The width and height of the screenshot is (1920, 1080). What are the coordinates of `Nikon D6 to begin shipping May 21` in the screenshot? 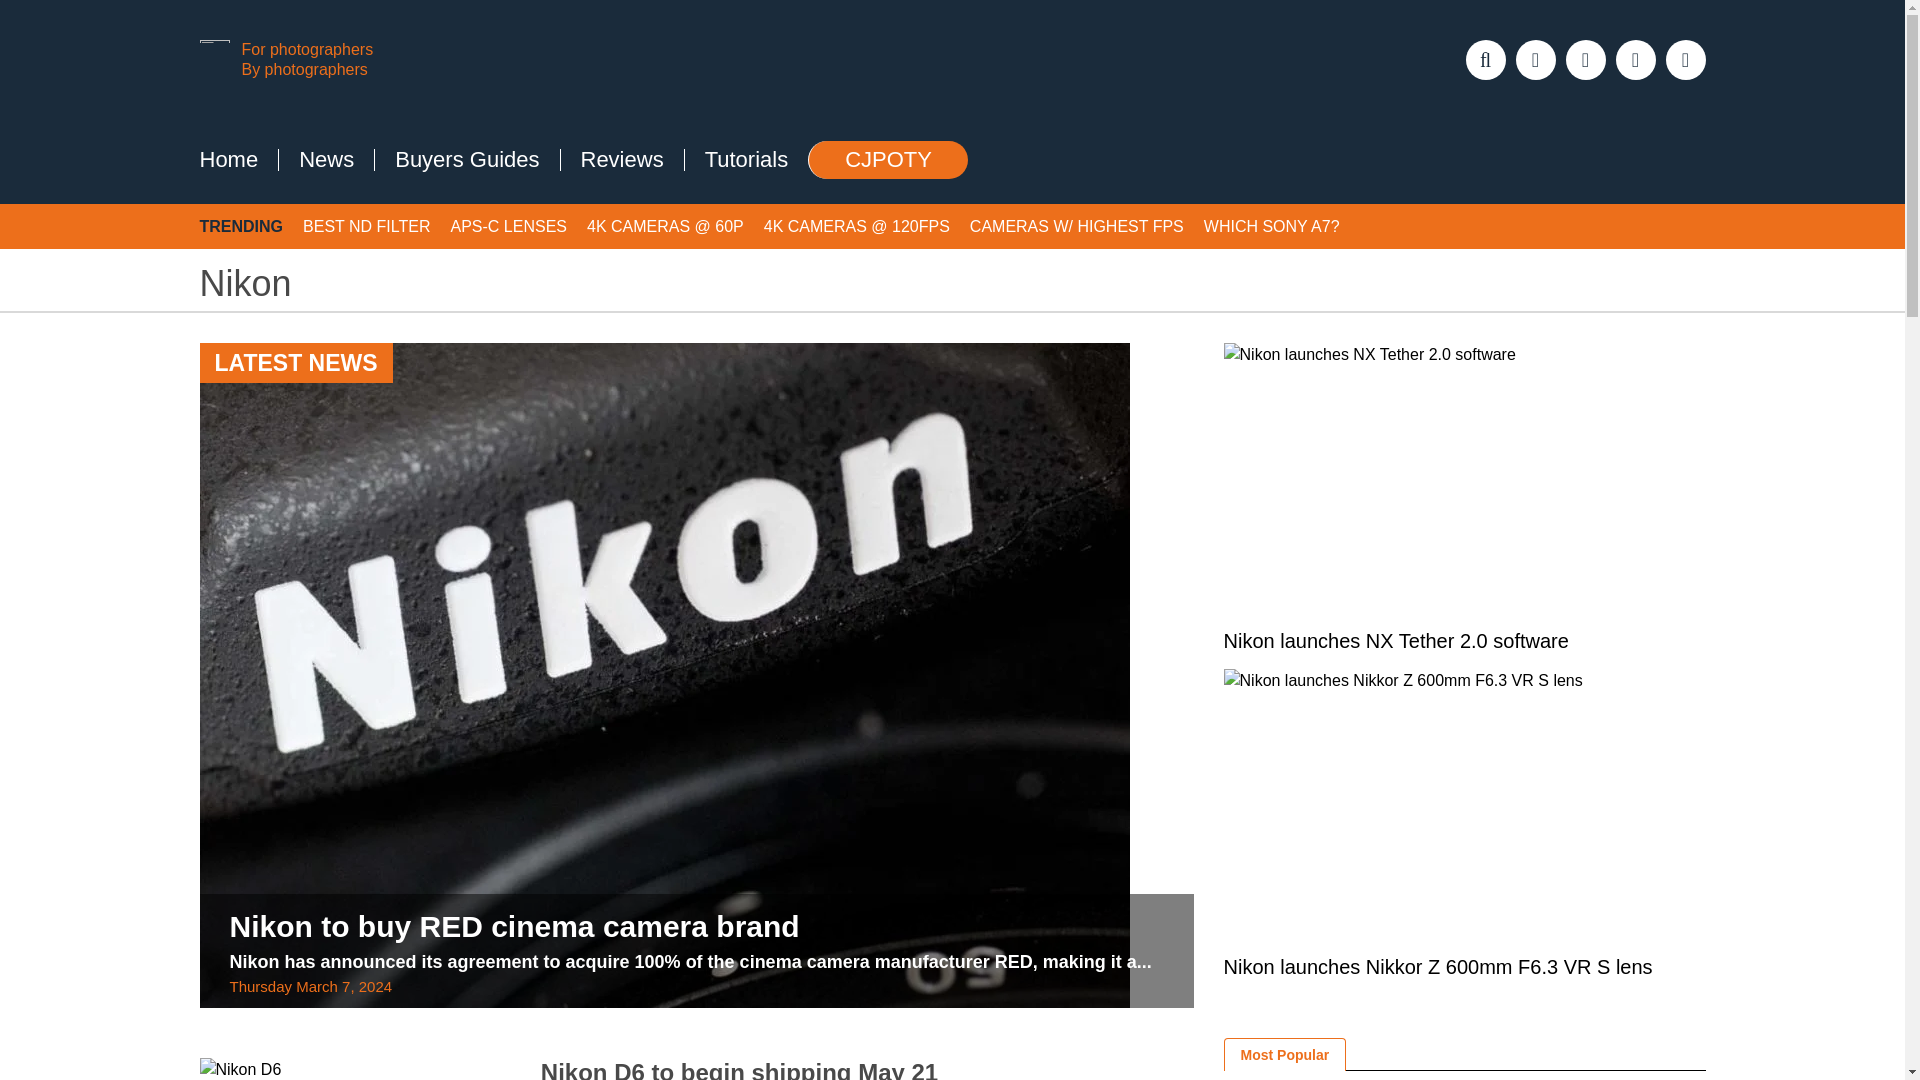 It's located at (354, 1069).